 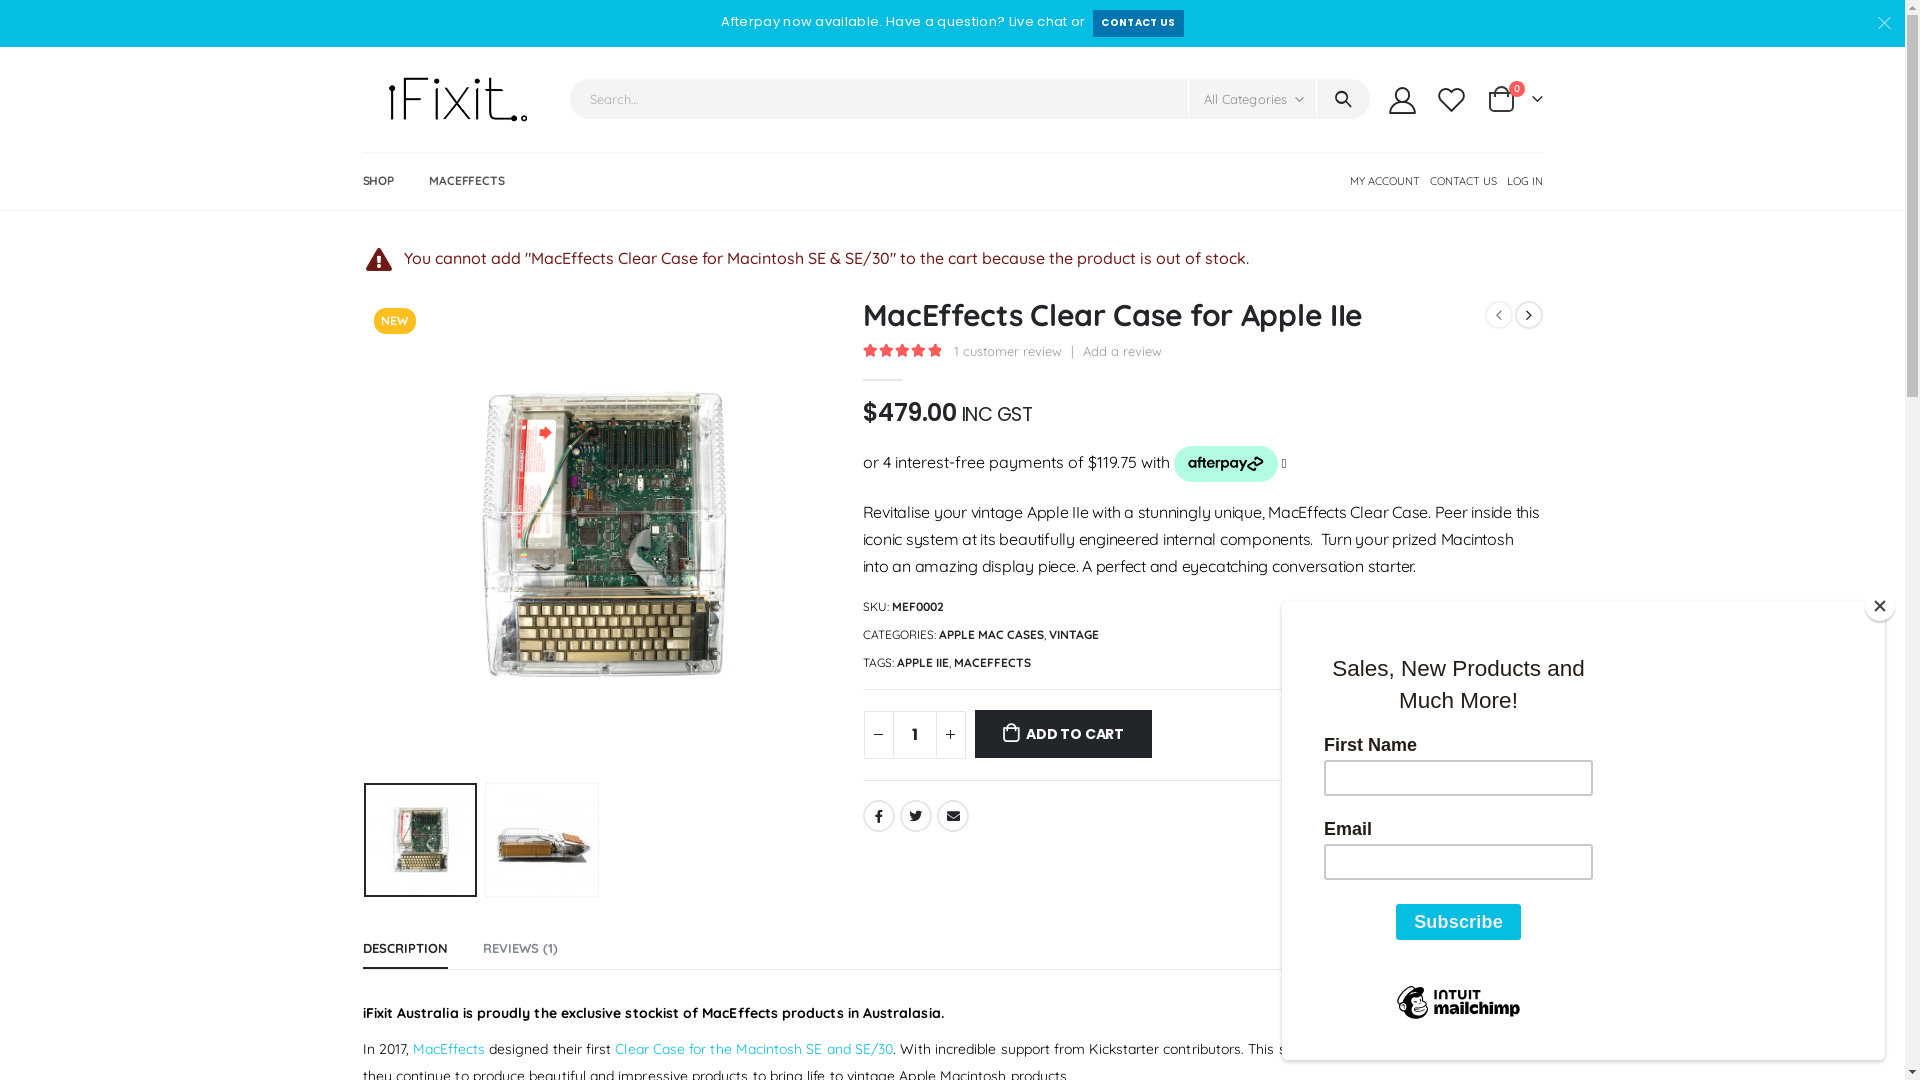 What do you see at coordinates (916, 816) in the screenshot?
I see `Twitter` at bounding box center [916, 816].